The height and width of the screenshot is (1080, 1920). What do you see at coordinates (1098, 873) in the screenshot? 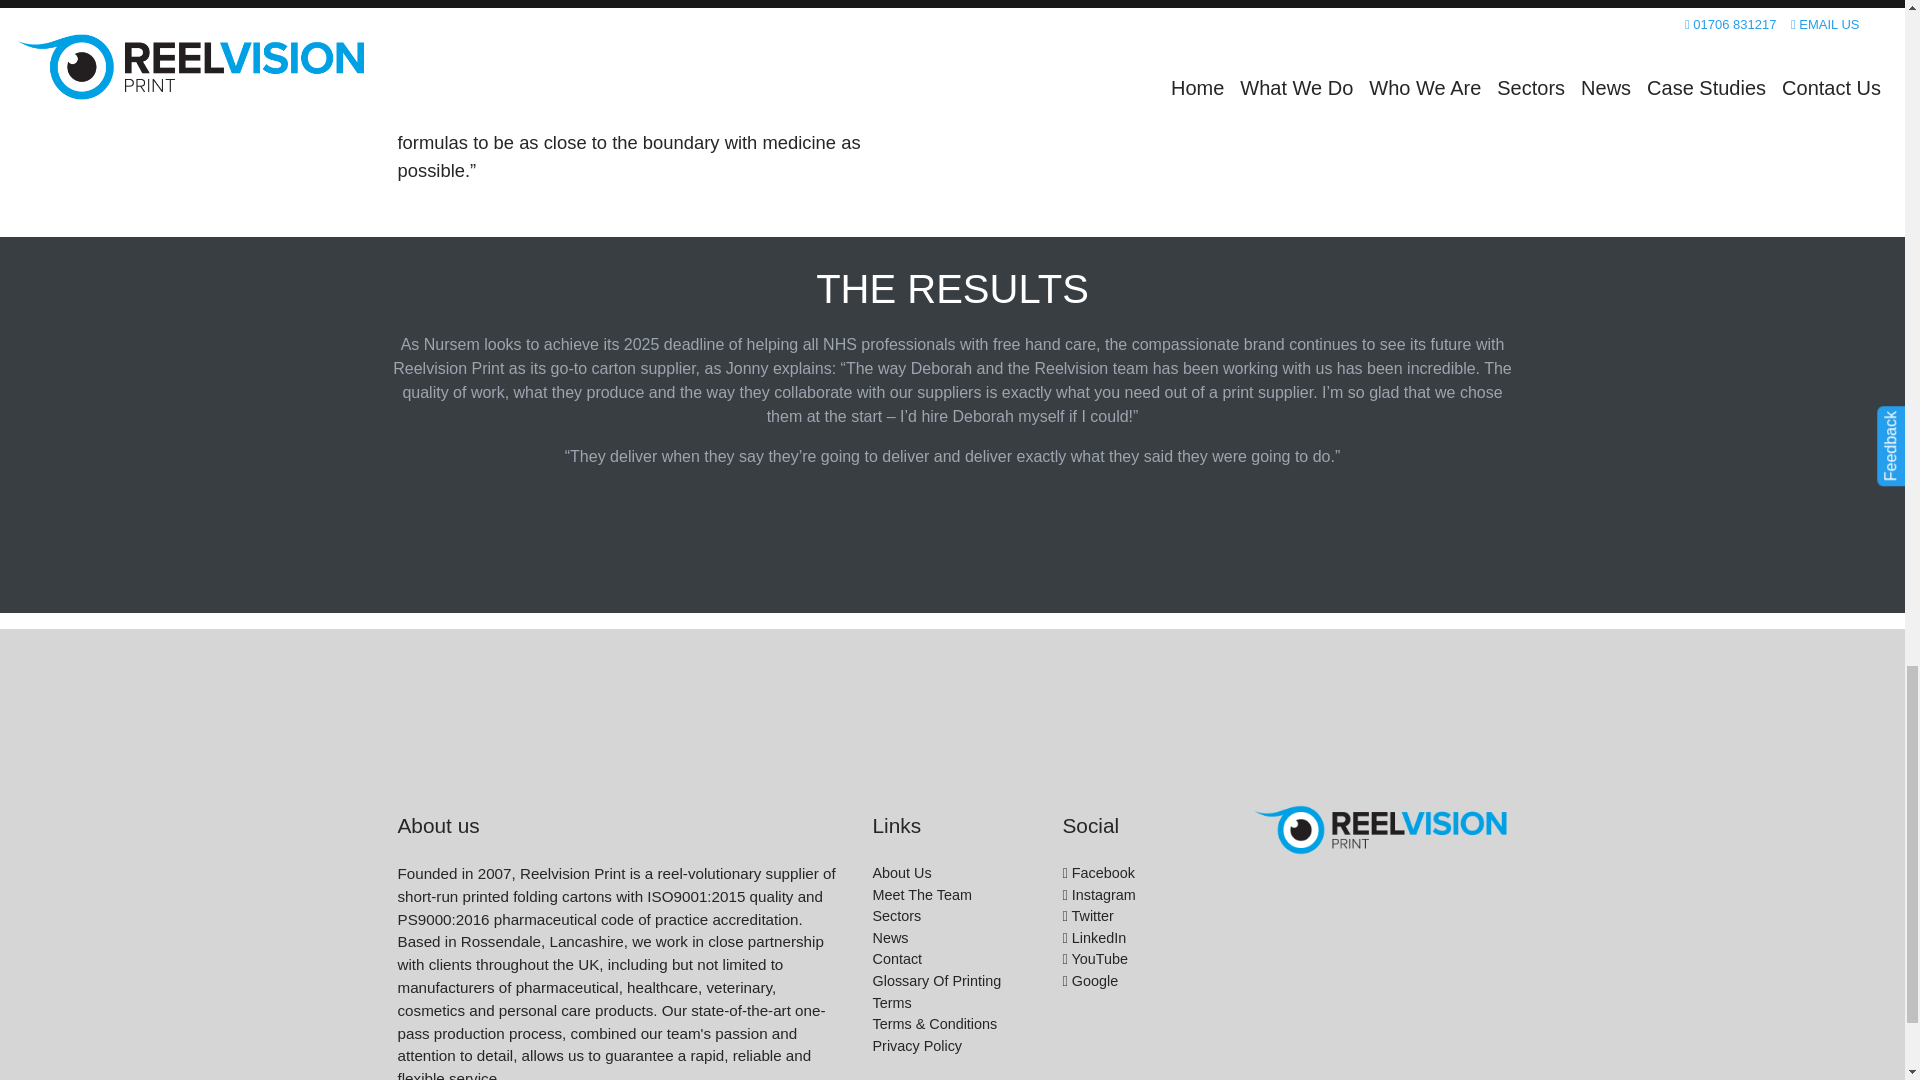
I see `Facebook` at bounding box center [1098, 873].